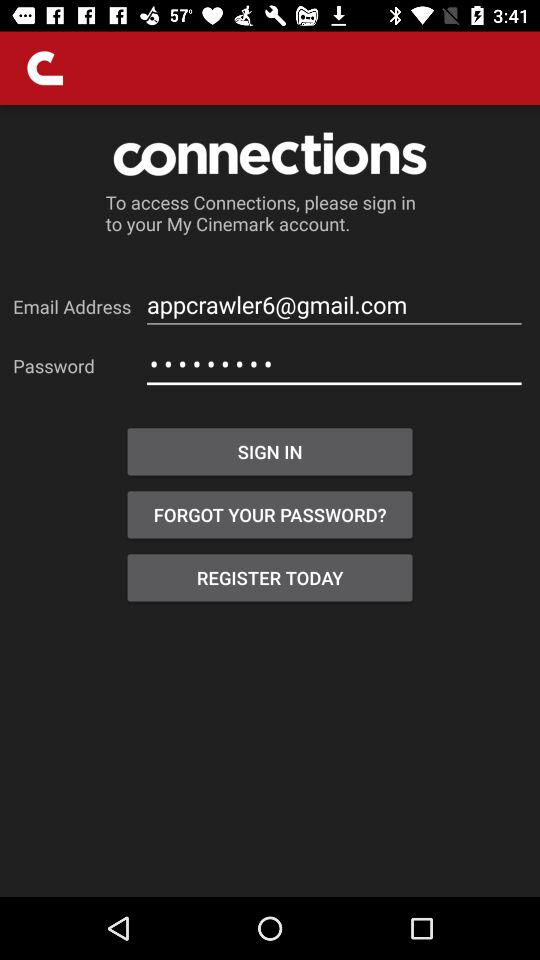 The image size is (540, 960). Describe the element at coordinates (270, 514) in the screenshot. I see `launch item below the sign in` at that location.